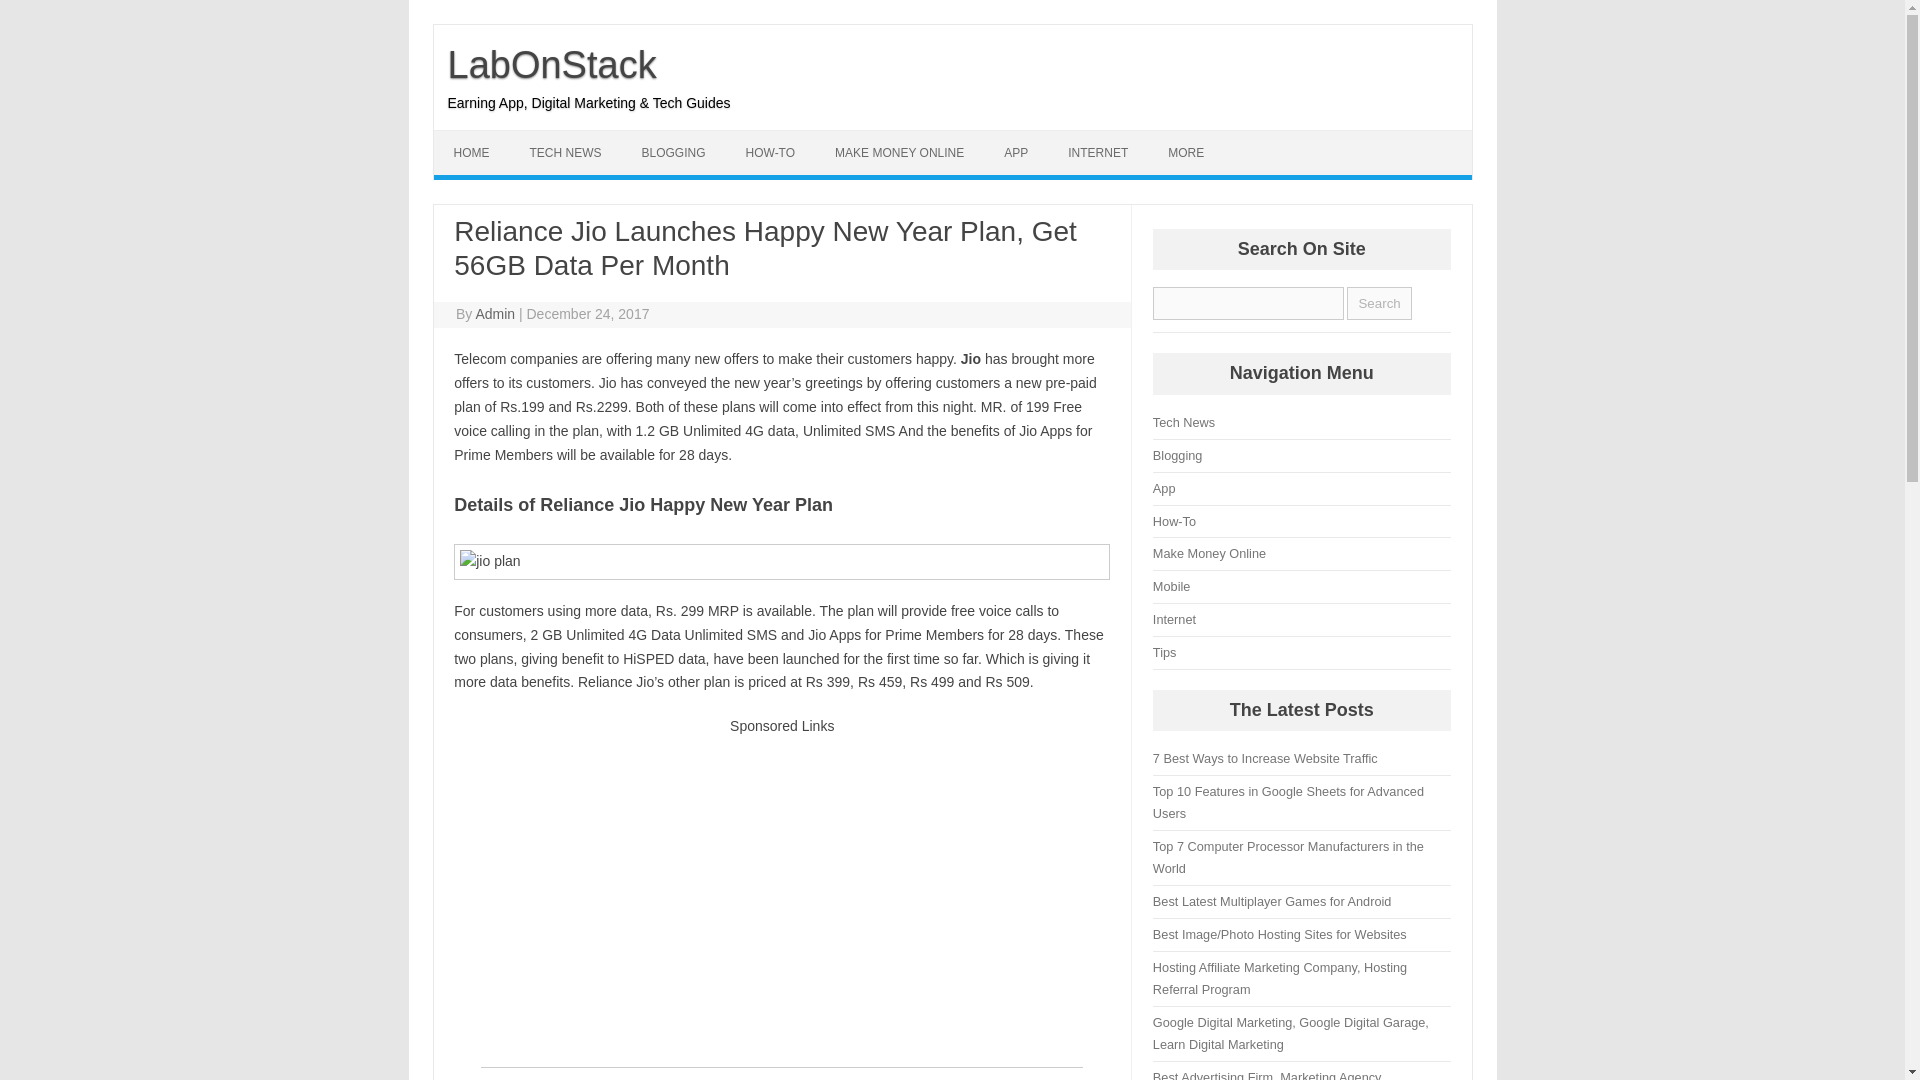 The width and height of the screenshot is (1920, 1080). Describe the element at coordinates (674, 152) in the screenshot. I see `BLOGGING` at that location.